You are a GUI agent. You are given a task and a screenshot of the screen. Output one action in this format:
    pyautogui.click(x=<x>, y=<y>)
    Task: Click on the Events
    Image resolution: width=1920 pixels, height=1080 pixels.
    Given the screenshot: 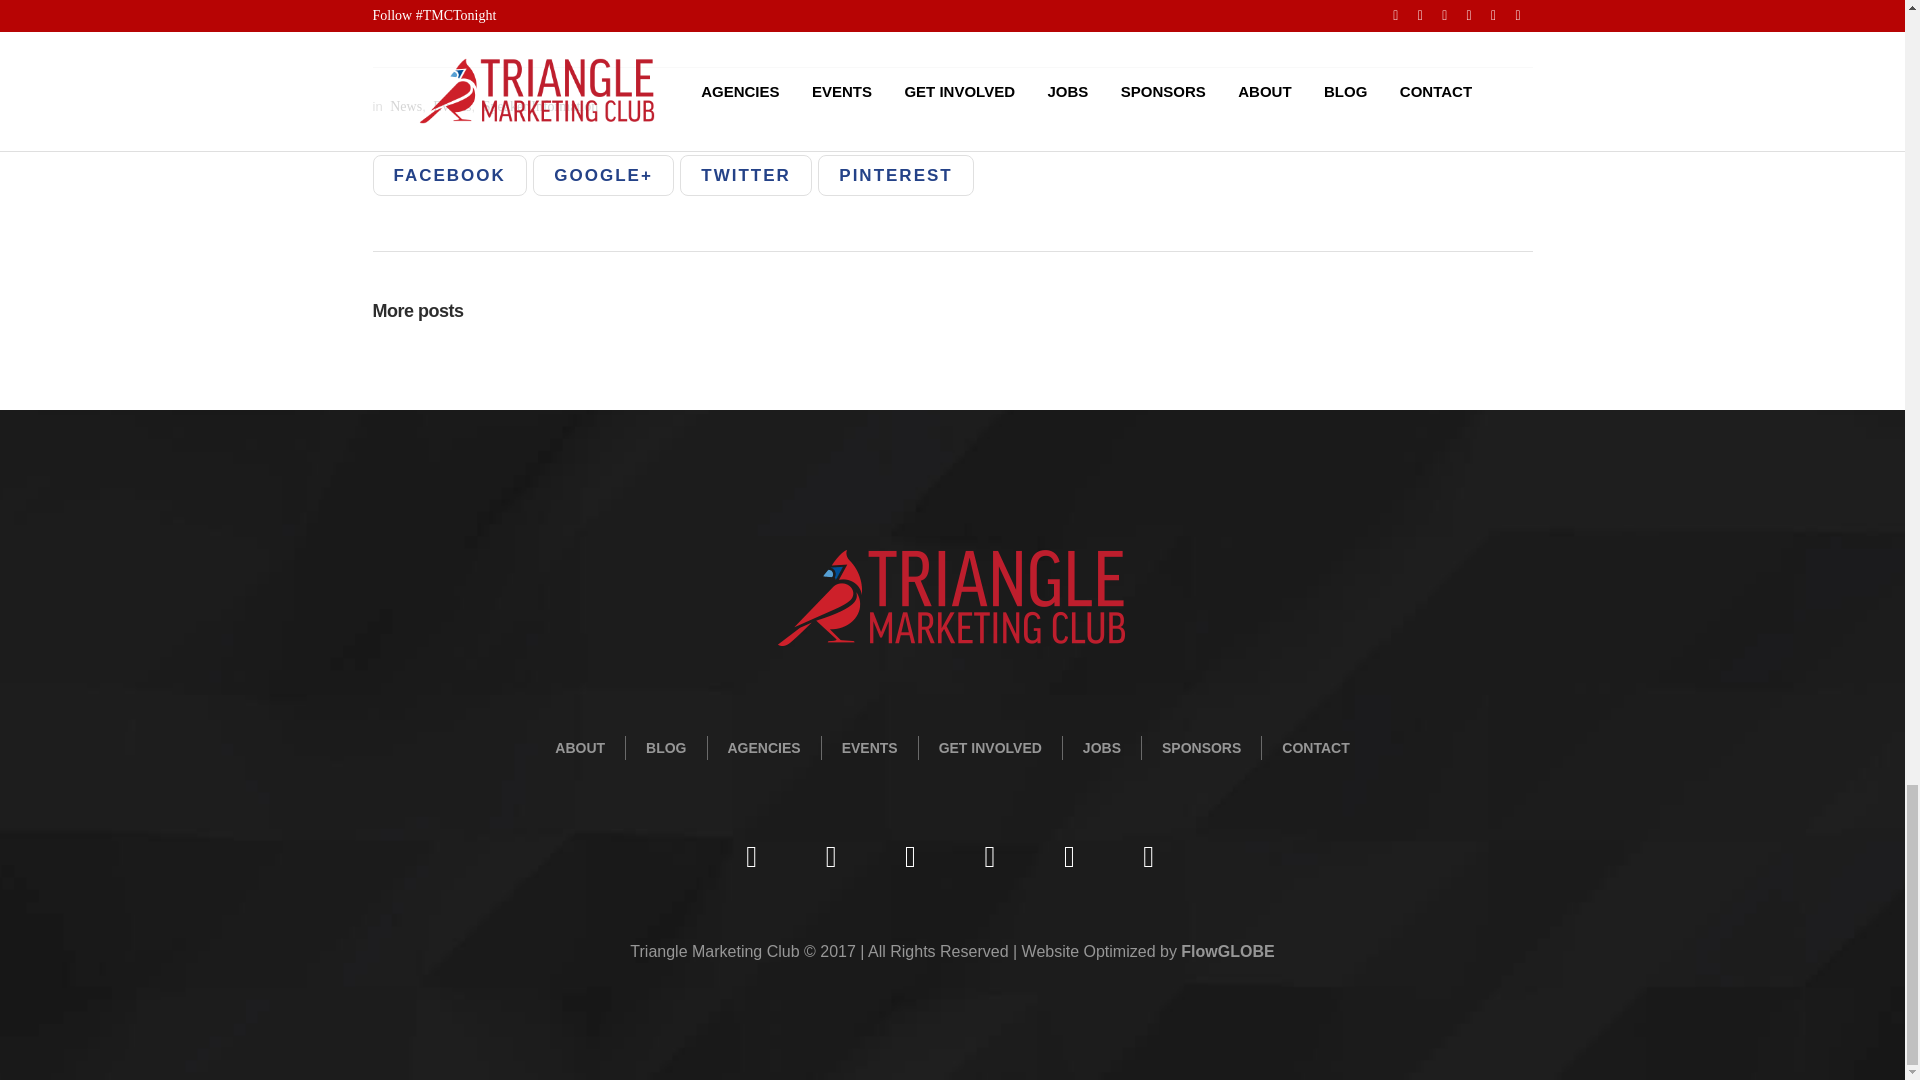 What is the action you would take?
    pyautogui.click(x=449, y=106)
    